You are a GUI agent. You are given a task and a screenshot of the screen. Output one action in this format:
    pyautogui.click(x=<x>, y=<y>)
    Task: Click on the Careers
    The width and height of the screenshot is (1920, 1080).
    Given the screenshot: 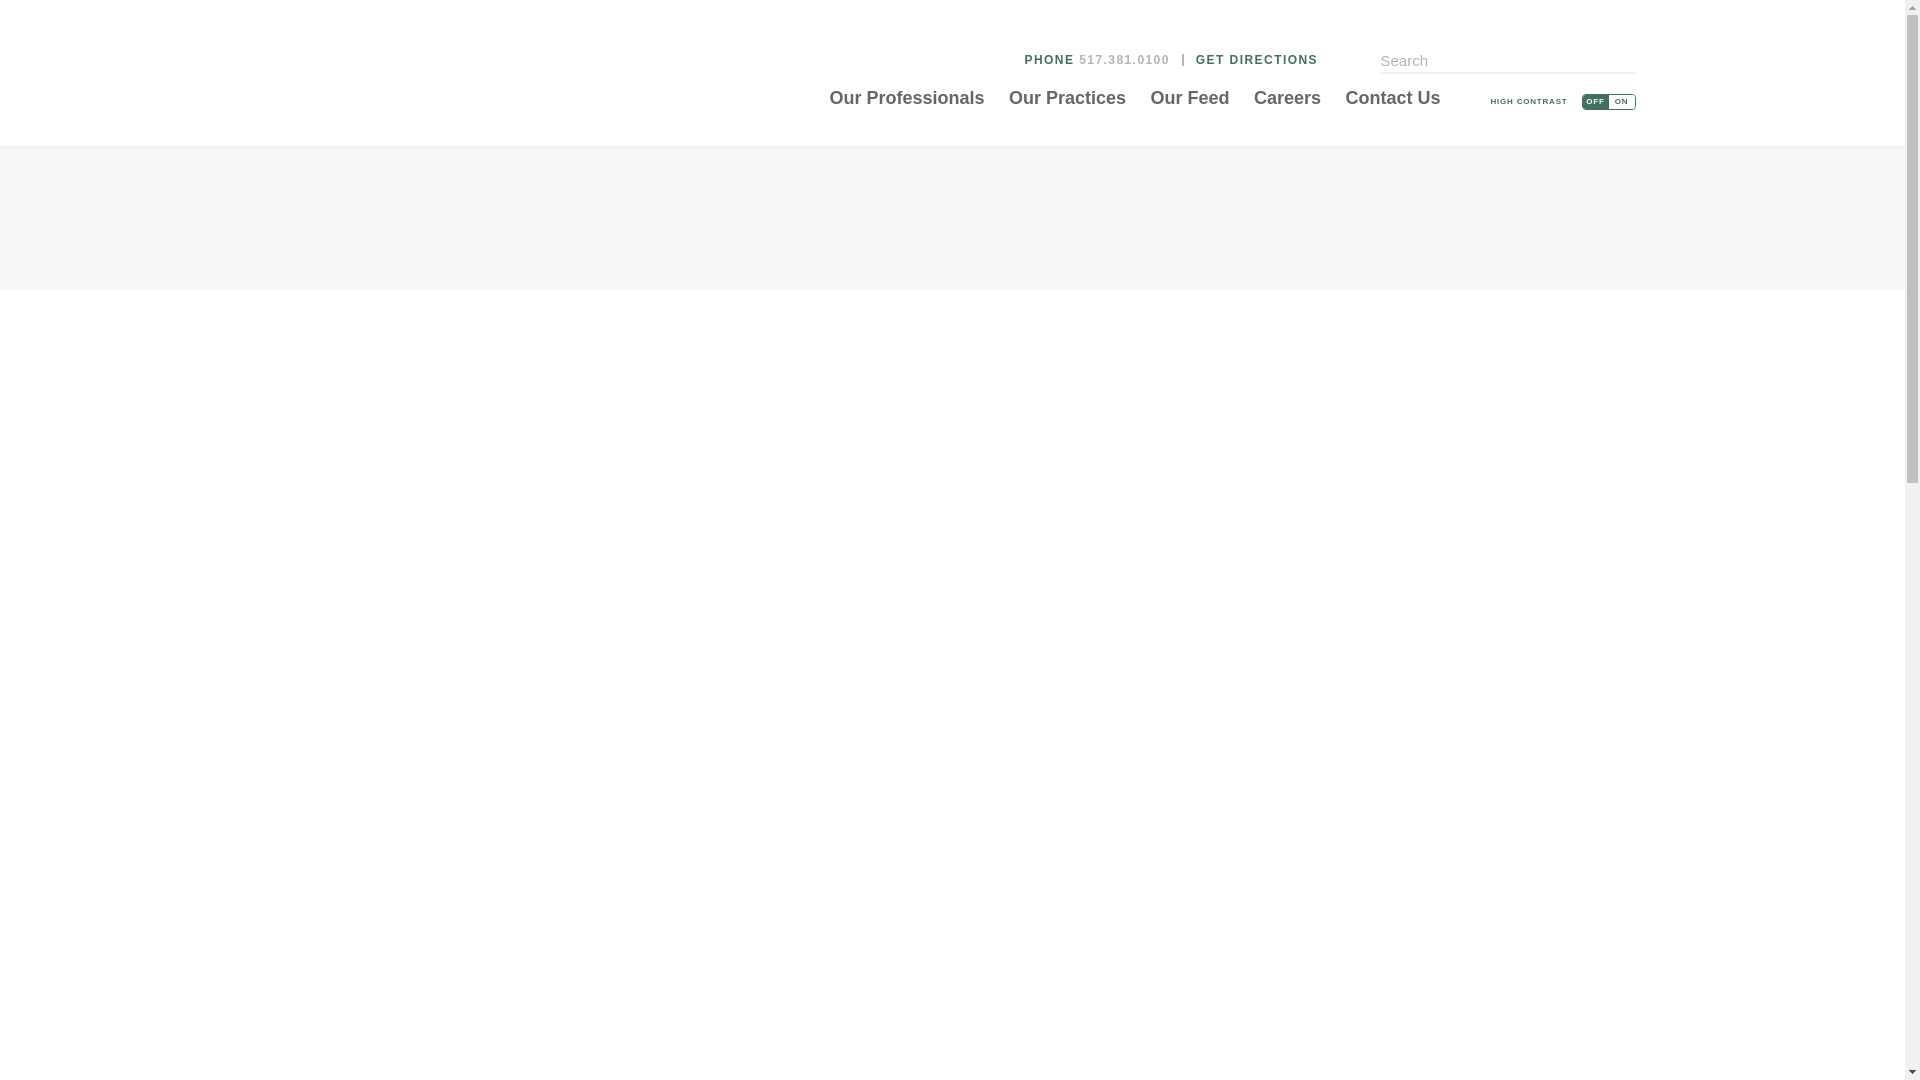 What is the action you would take?
    pyautogui.click(x=1287, y=98)
    